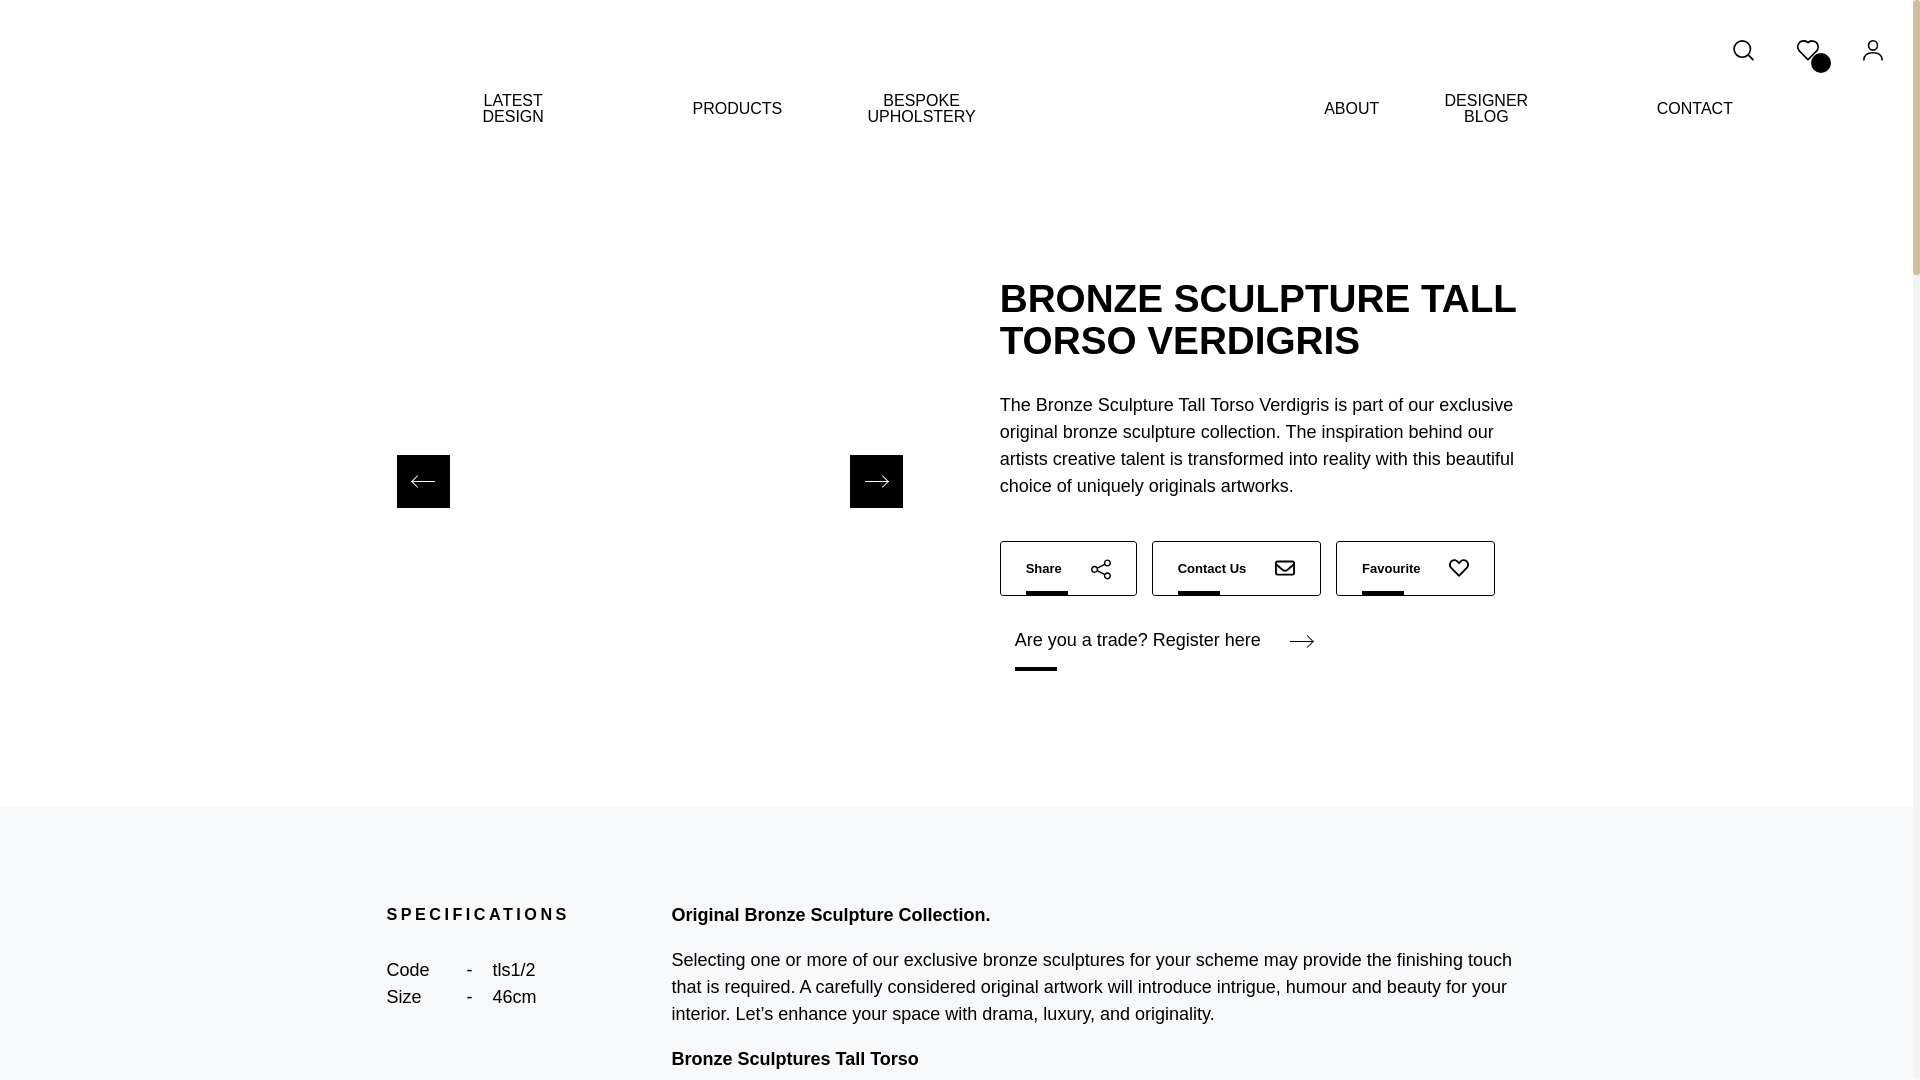  What do you see at coordinates (921, 108) in the screenshot?
I see `BESPOKE UPHOLSTERY` at bounding box center [921, 108].